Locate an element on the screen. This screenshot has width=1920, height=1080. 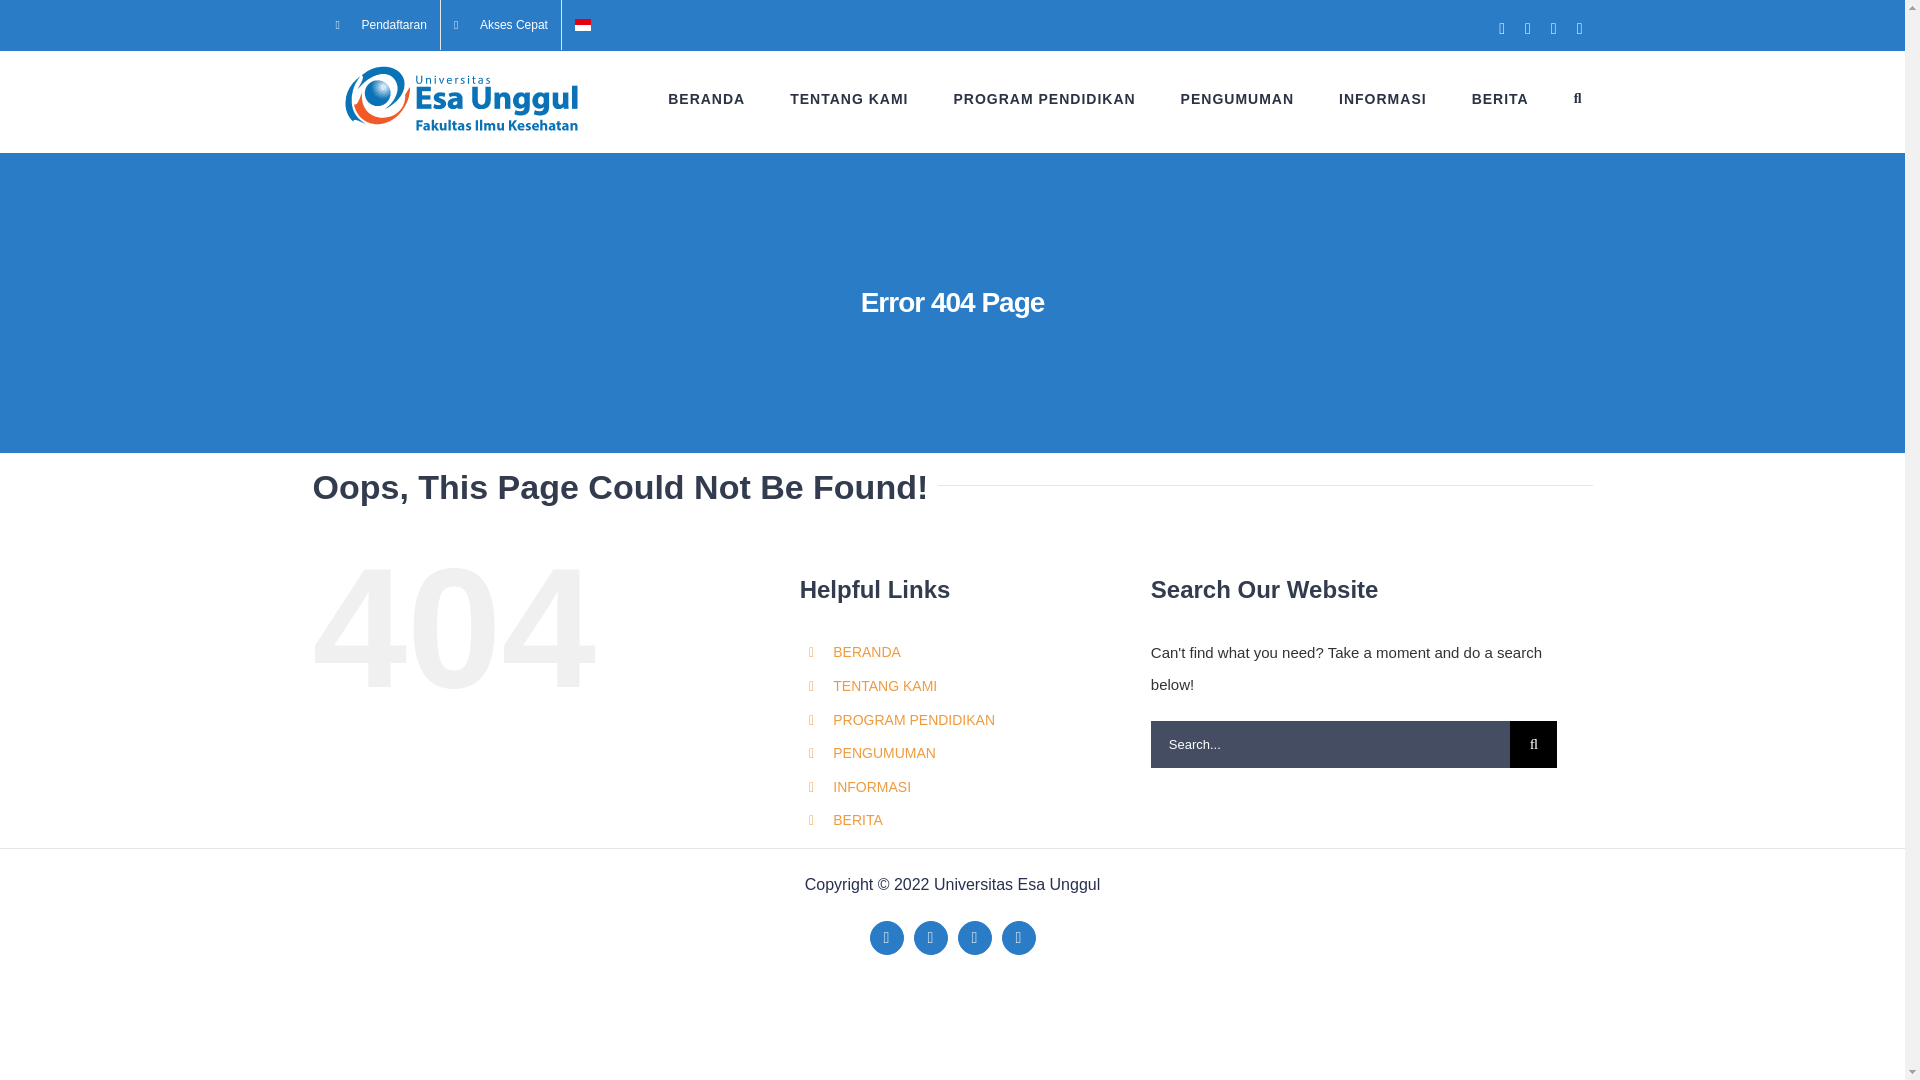
TENTANG KAMI is located at coordinates (848, 98).